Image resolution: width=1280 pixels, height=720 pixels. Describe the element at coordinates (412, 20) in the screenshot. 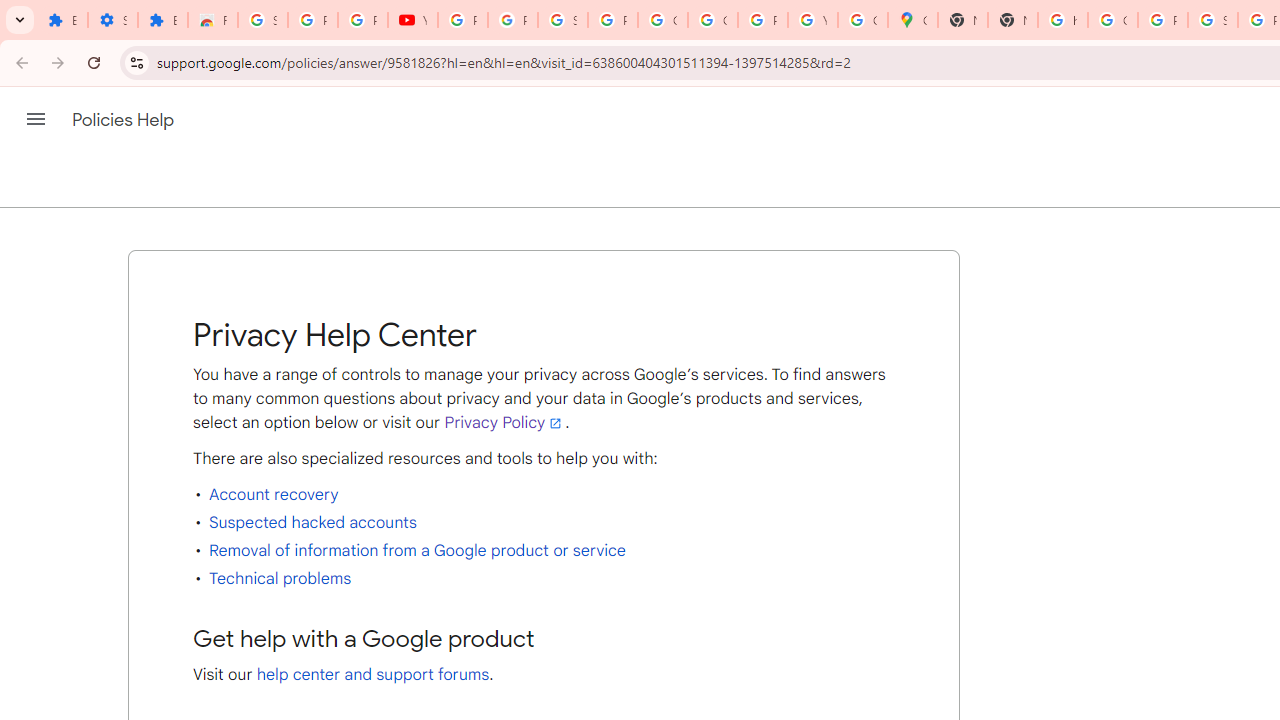

I see `YouTube` at that location.